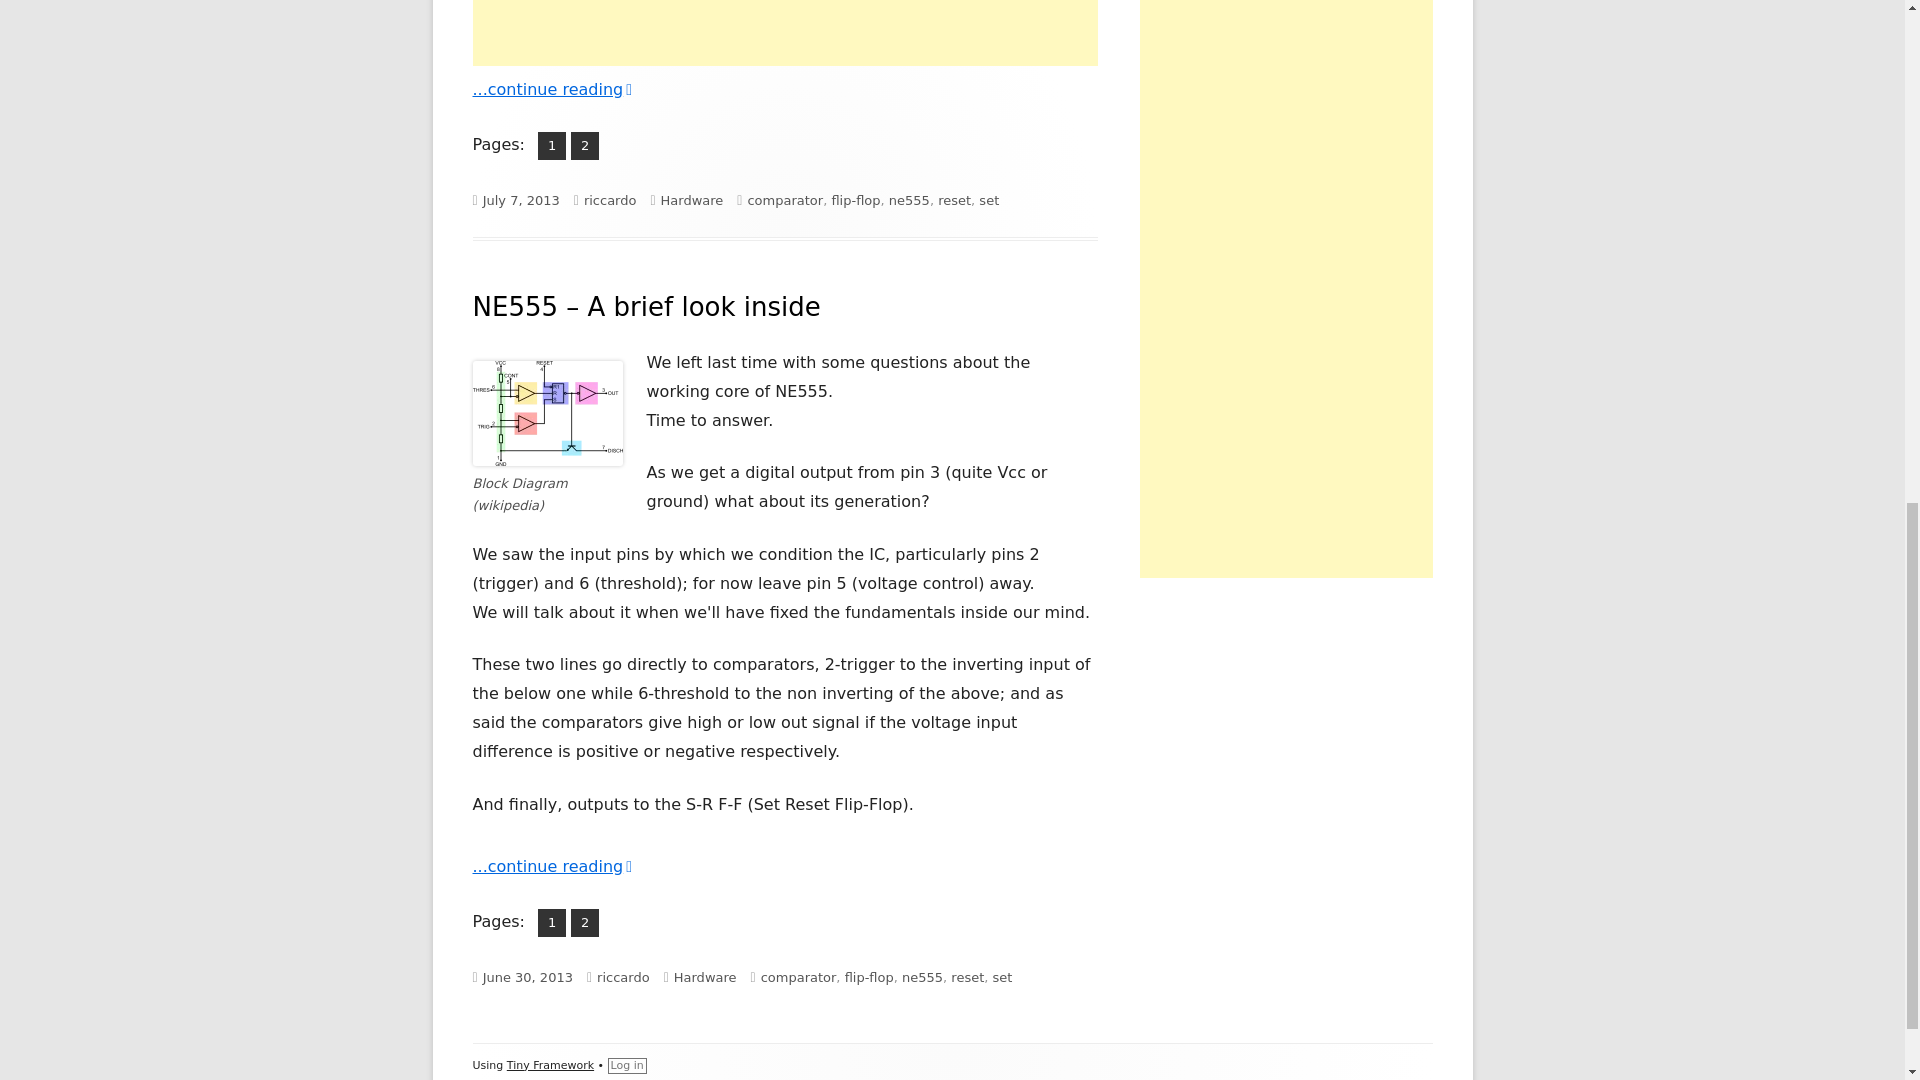 Image resolution: width=1920 pixels, height=1080 pixels. I want to click on set, so click(692, 200).